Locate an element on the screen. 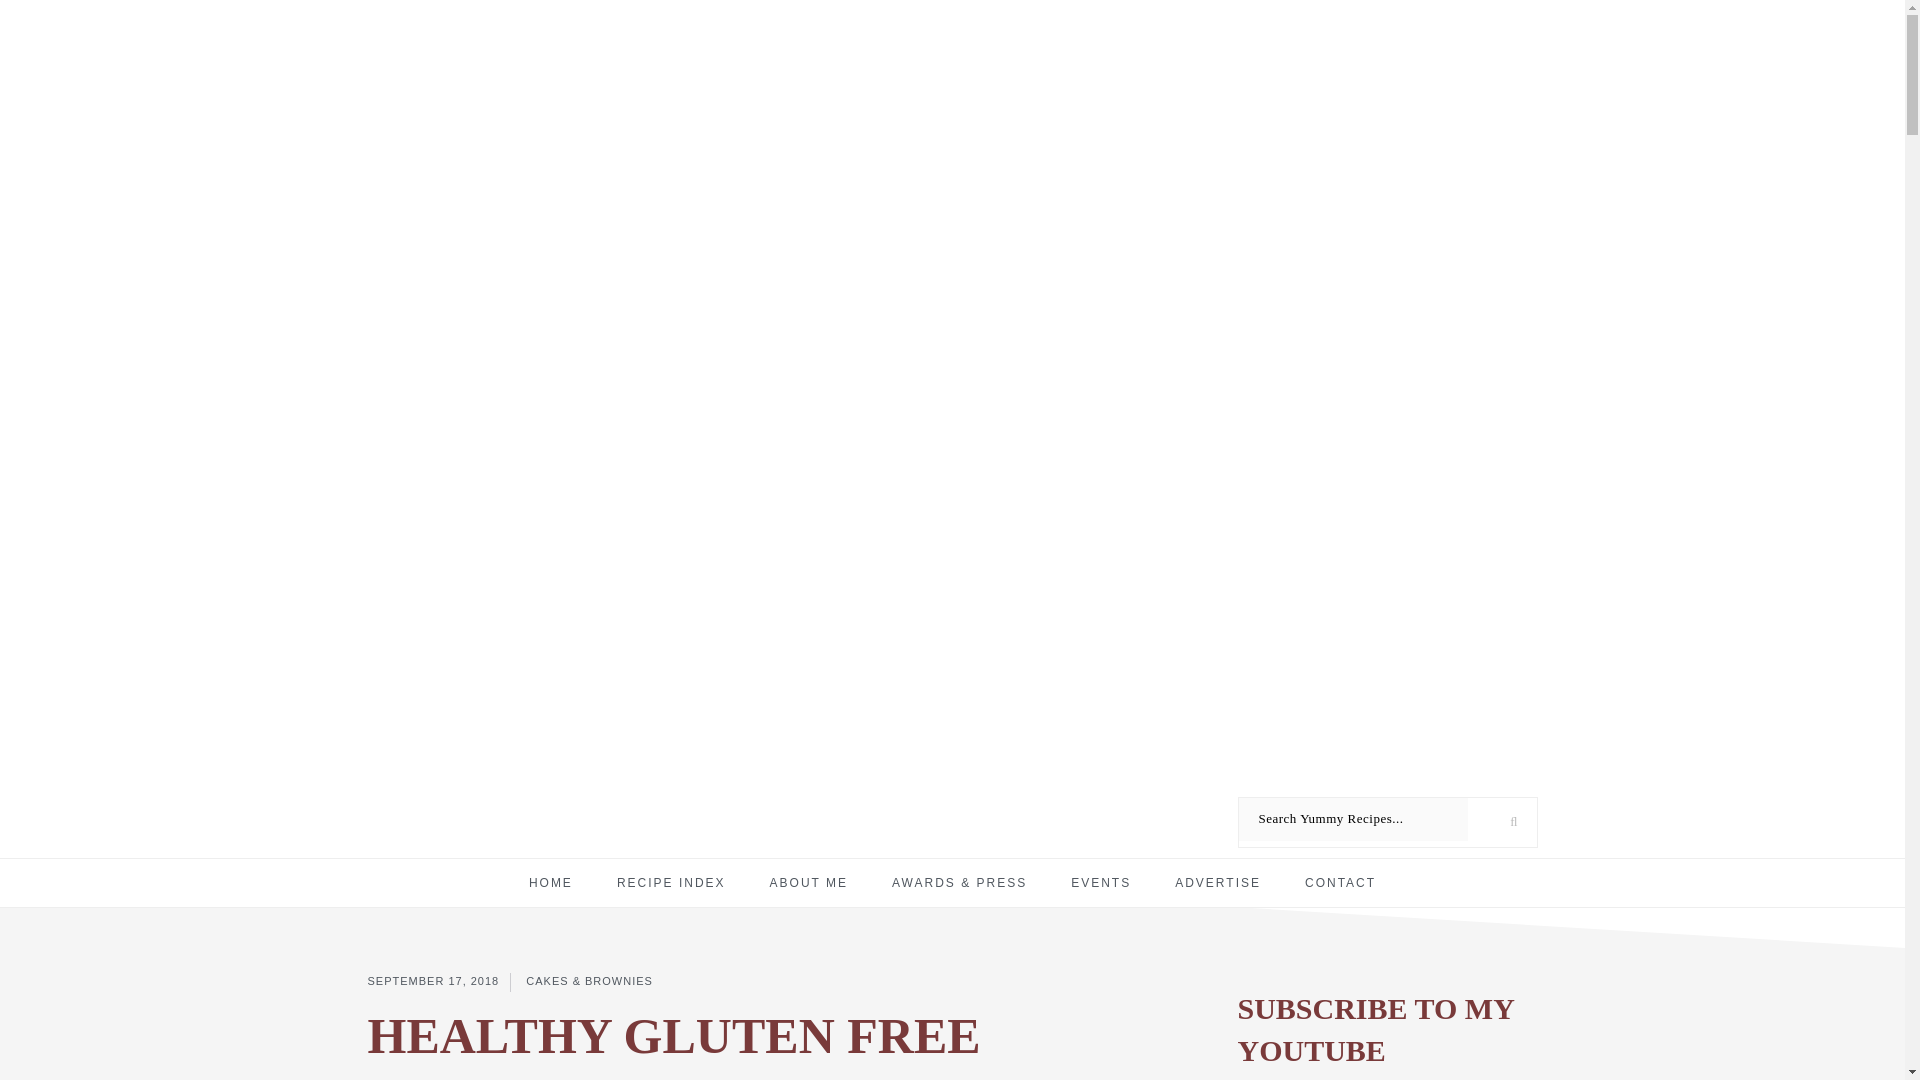 This screenshot has width=1920, height=1080. EVENTS is located at coordinates (1100, 883).